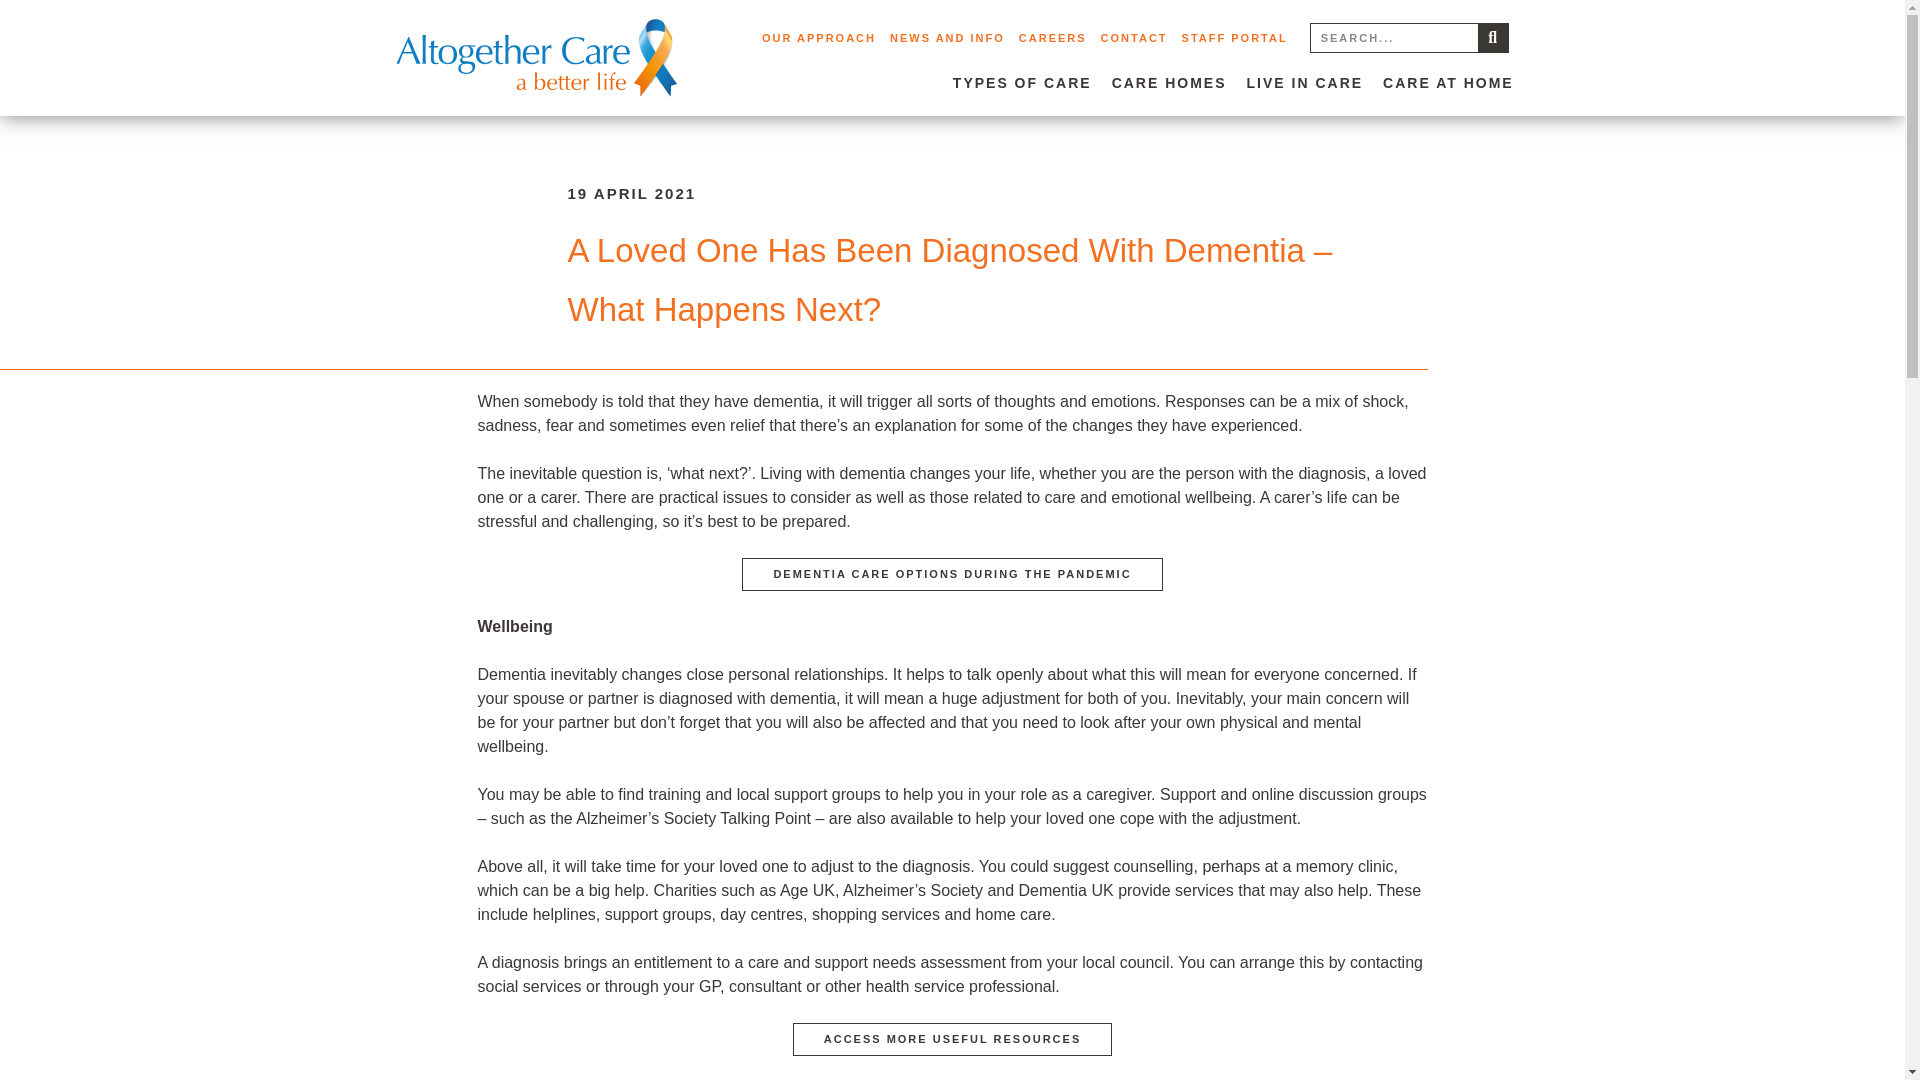 The width and height of the screenshot is (1920, 1080). What do you see at coordinates (1022, 82) in the screenshot?
I see `TYPES OF CARE` at bounding box center [1022, 82].